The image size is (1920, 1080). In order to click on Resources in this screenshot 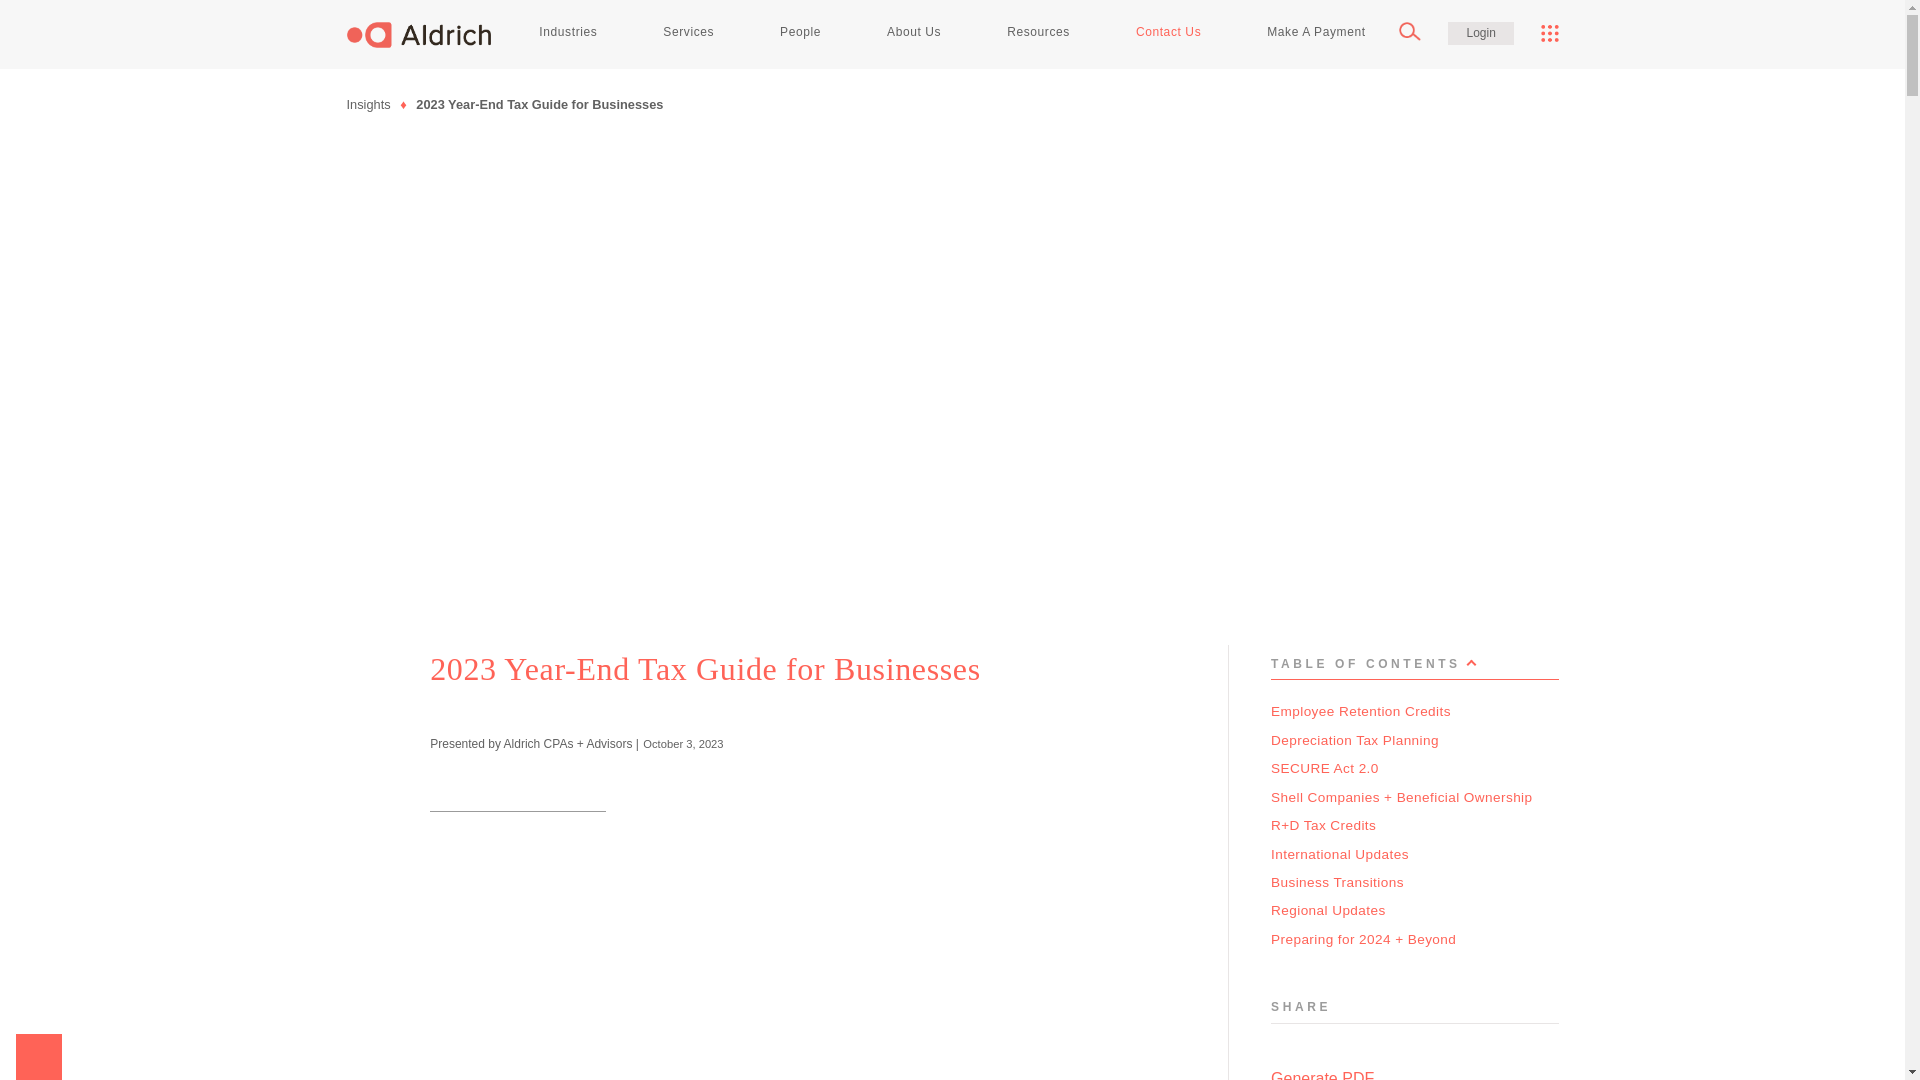, I will do `click(1039, 31)`.